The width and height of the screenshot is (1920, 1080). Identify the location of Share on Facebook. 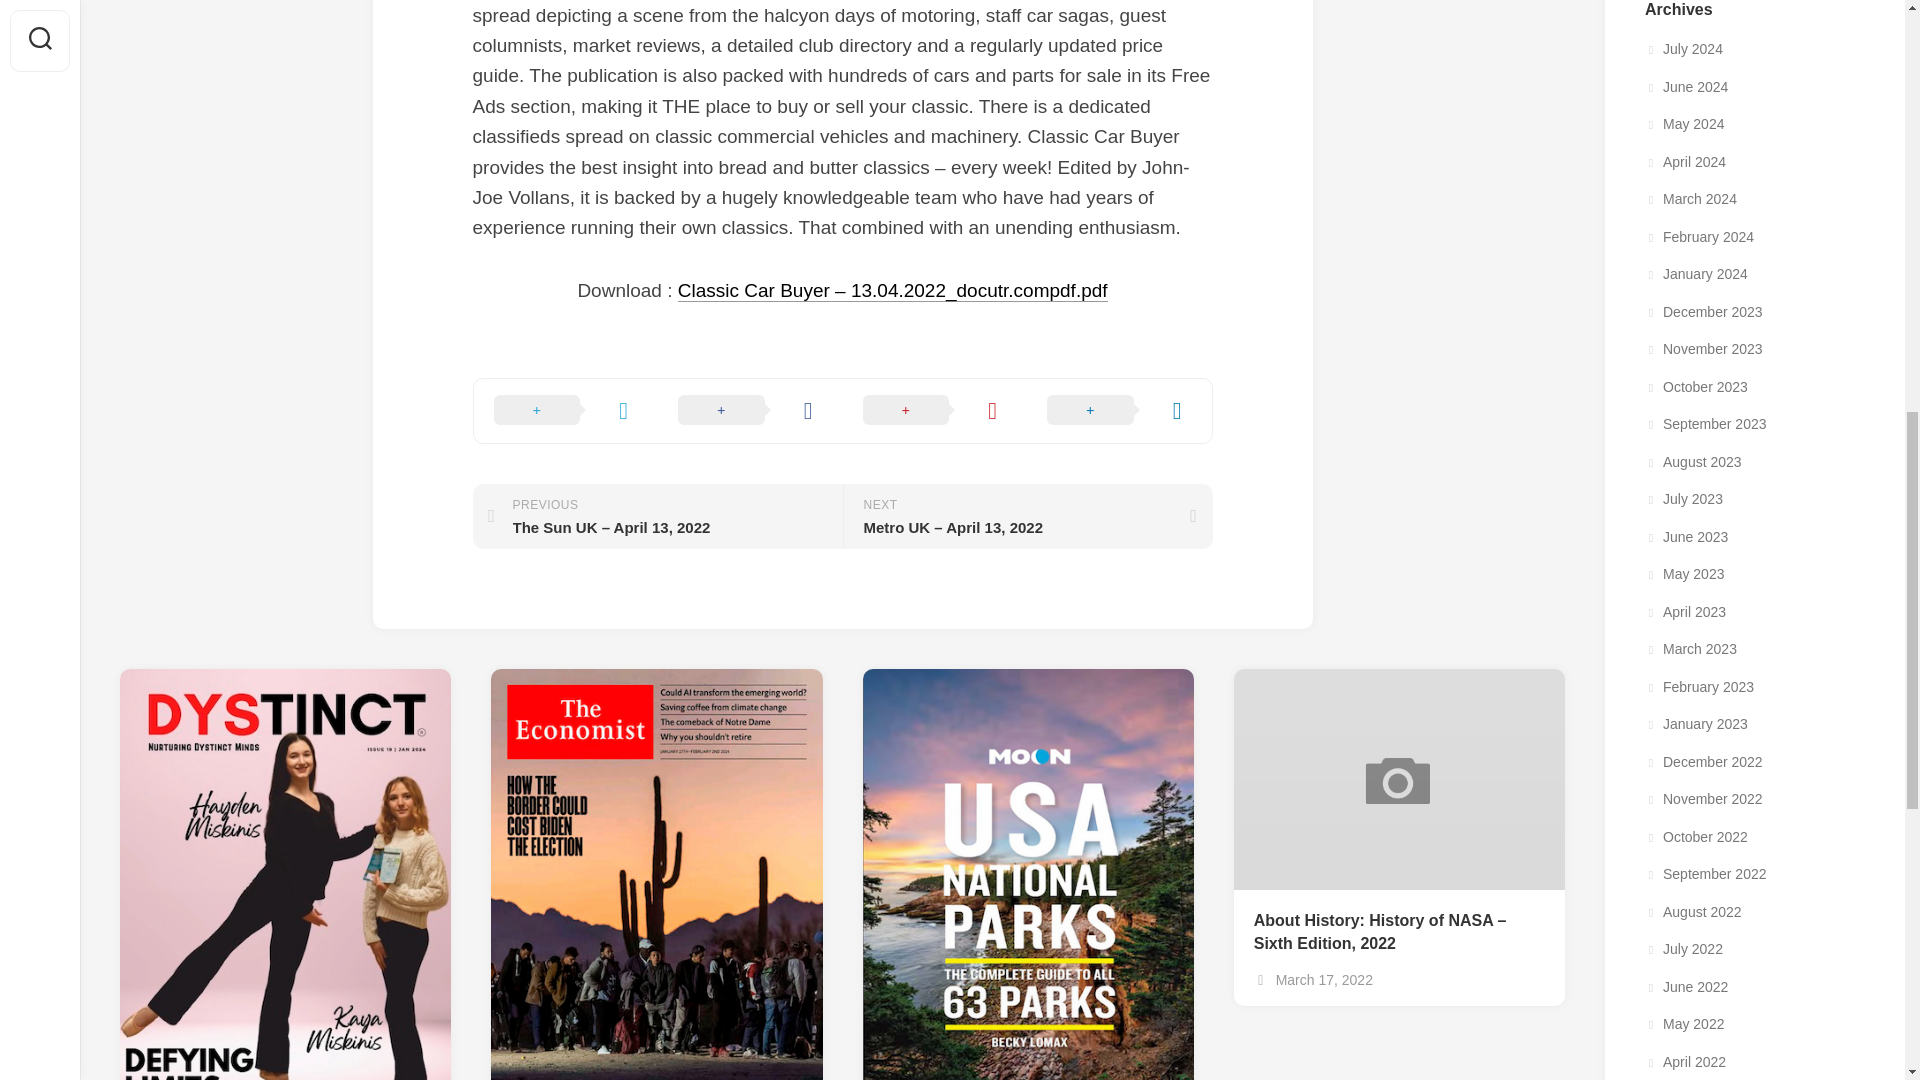
(750, 410).